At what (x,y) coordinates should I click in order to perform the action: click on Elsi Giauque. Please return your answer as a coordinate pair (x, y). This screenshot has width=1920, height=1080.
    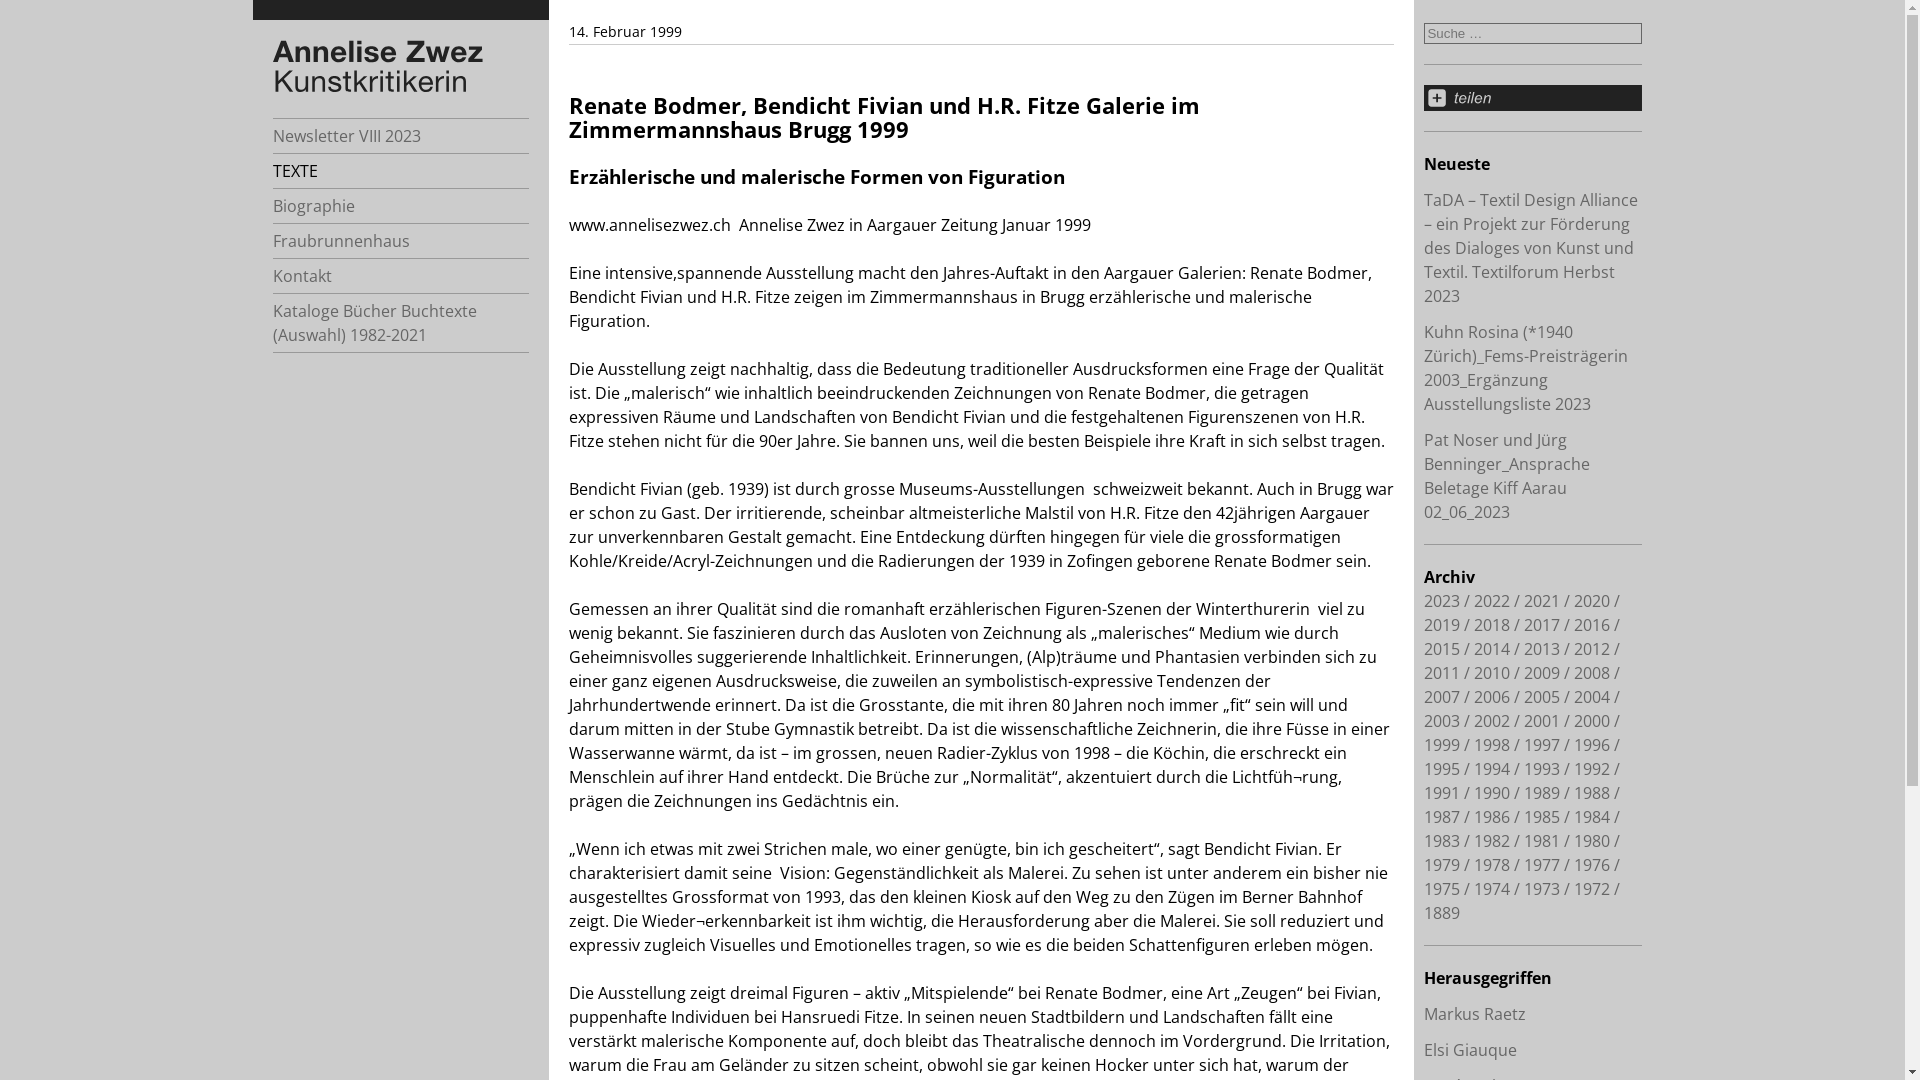
    Looking at the image, I should click on (1470, 1050).